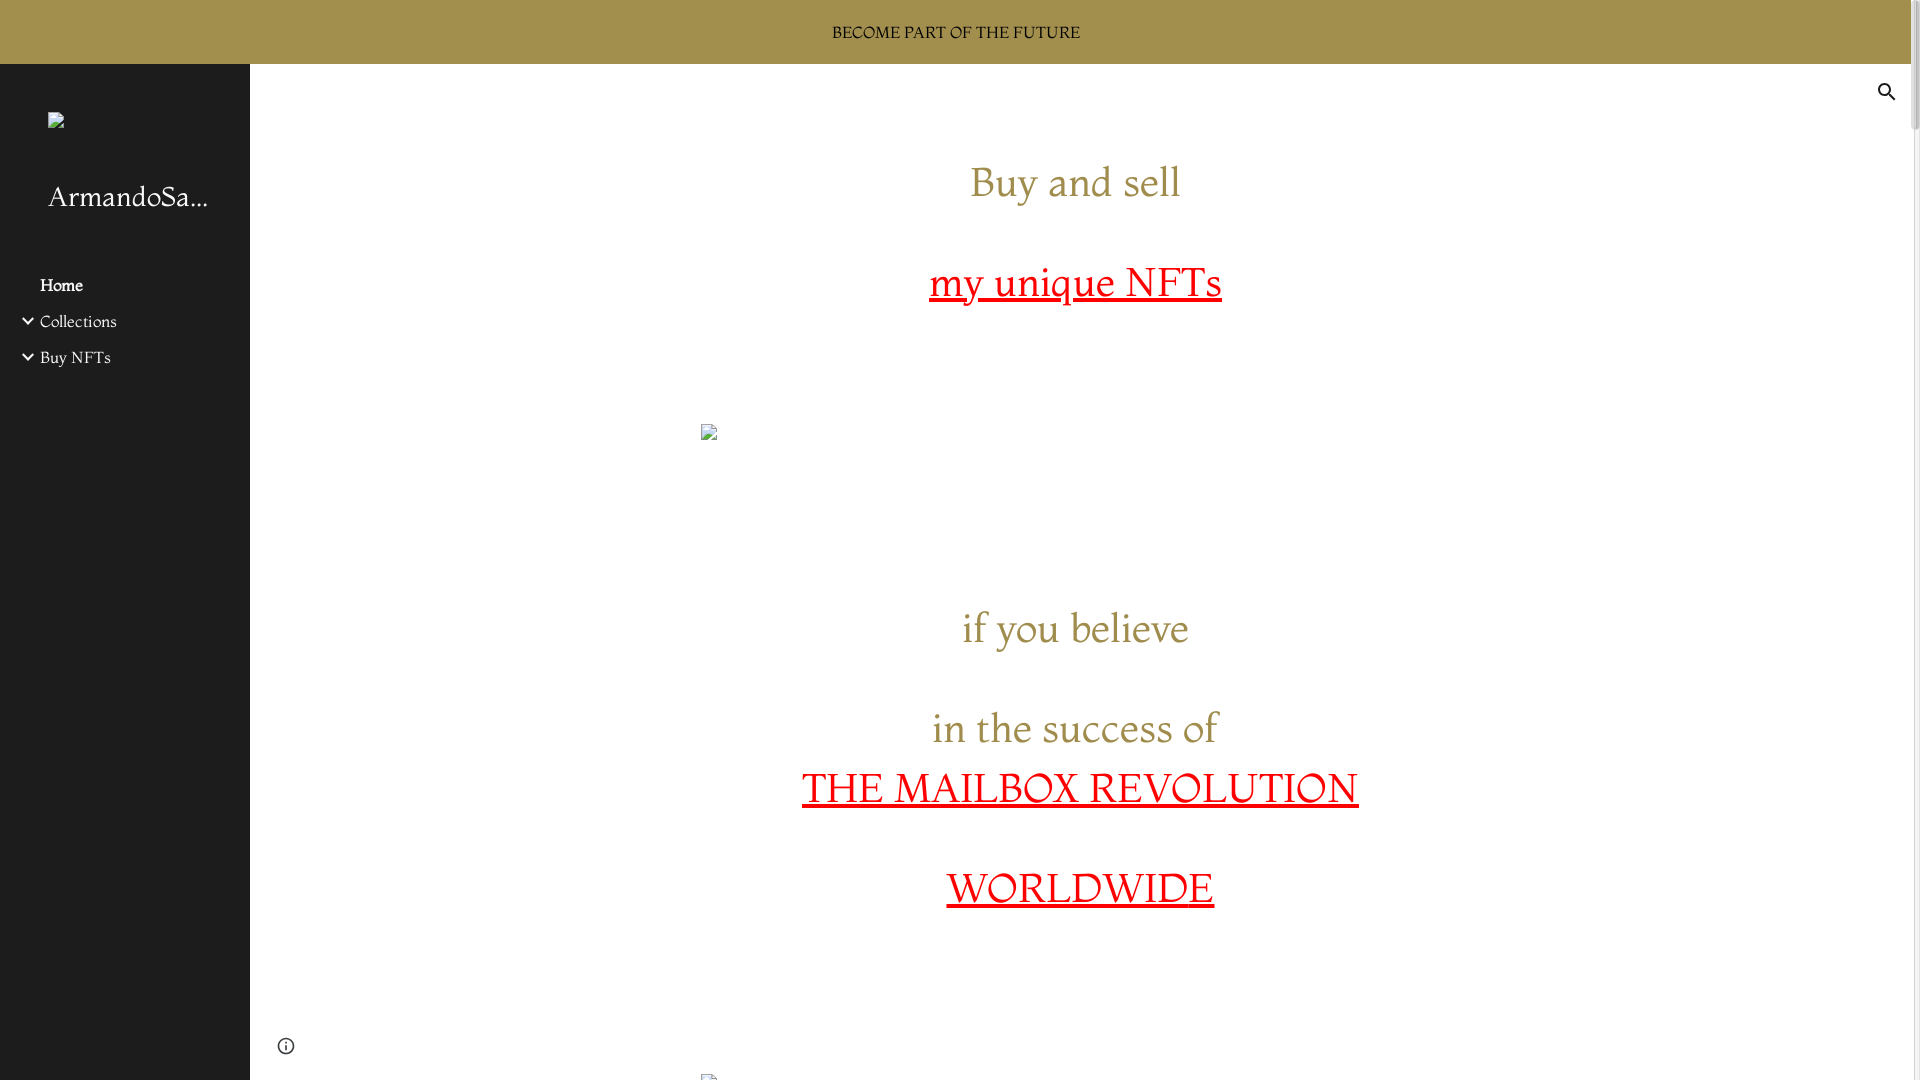  Describe the element at coordinates (1201, 888) in the screenshot. I see `E` at that location.